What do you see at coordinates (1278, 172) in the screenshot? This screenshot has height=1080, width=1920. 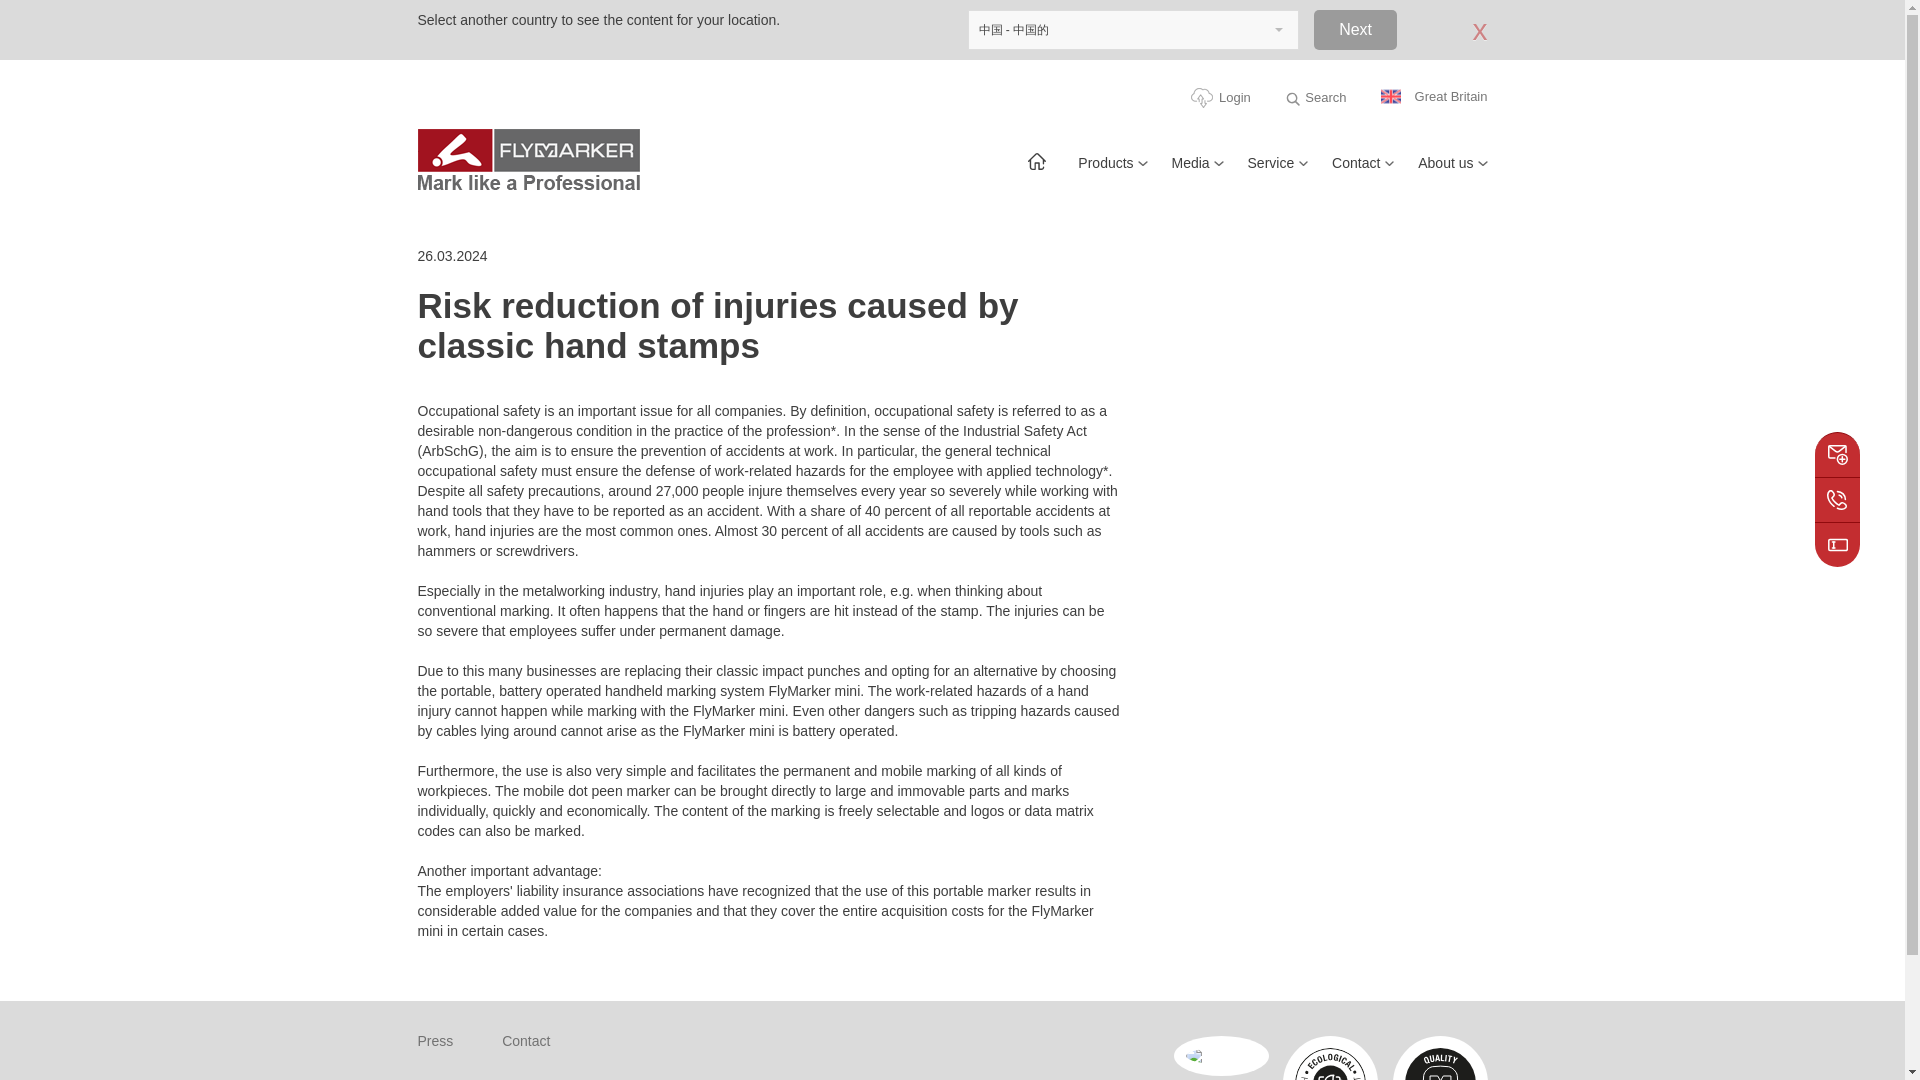 I see `Service` at bounding box center [1278, 172].